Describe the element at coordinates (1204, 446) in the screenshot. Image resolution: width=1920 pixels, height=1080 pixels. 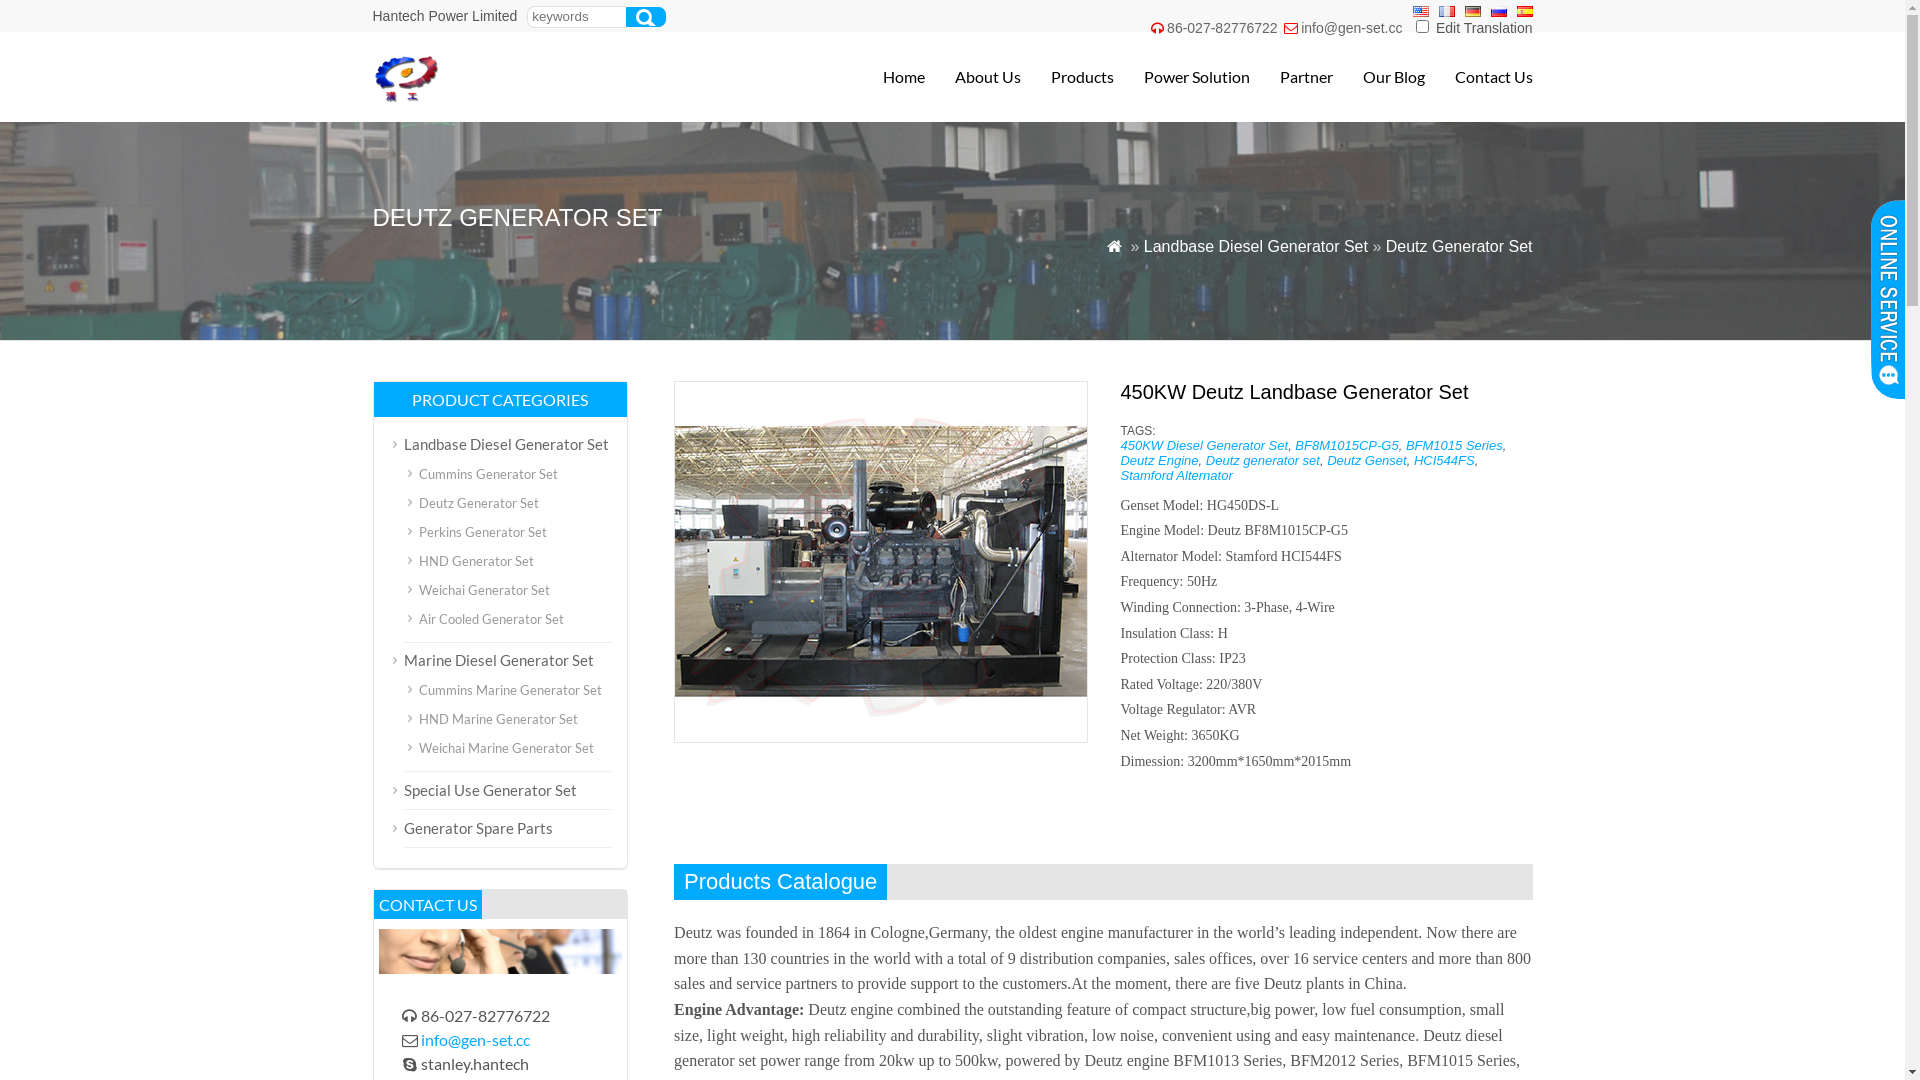
I see `450KW Diesel Generator Set` at that location.